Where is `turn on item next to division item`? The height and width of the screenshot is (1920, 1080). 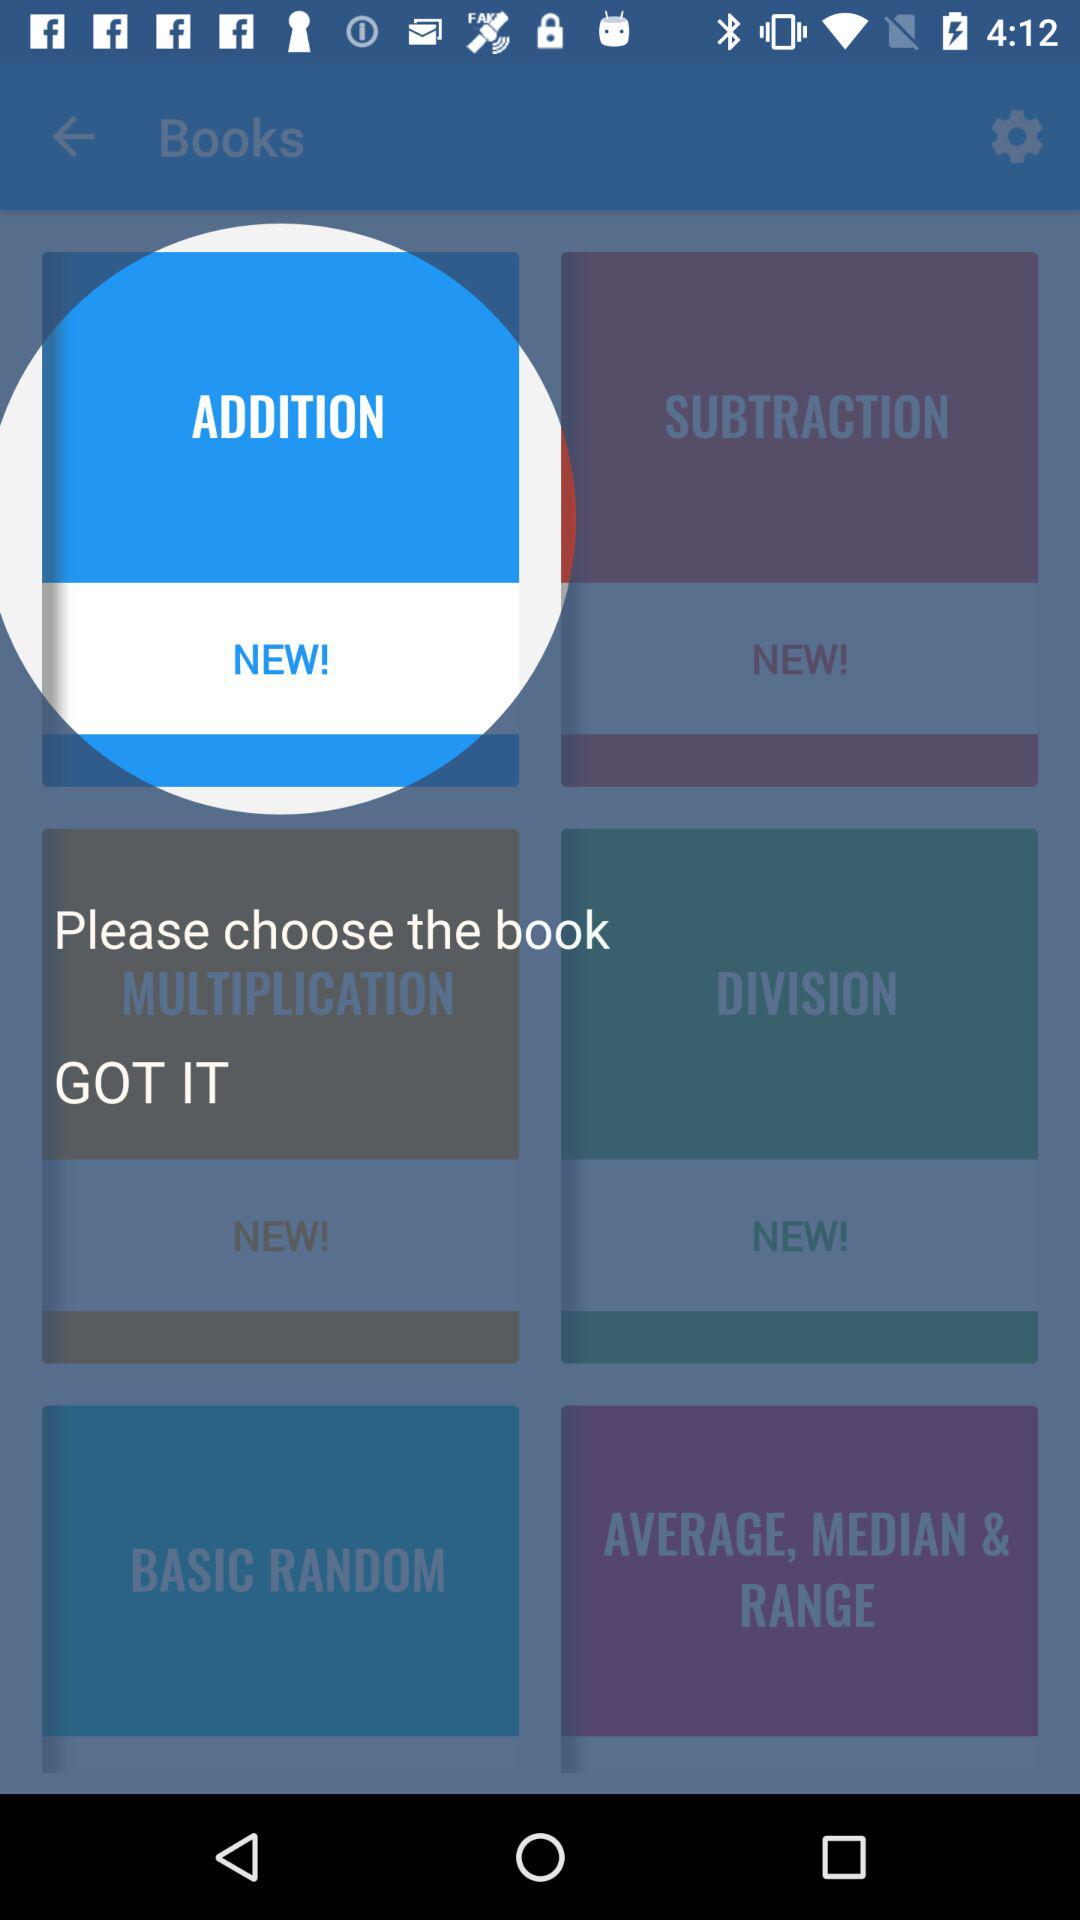
turn on item next to division item is located at coordinates (140, 1080).